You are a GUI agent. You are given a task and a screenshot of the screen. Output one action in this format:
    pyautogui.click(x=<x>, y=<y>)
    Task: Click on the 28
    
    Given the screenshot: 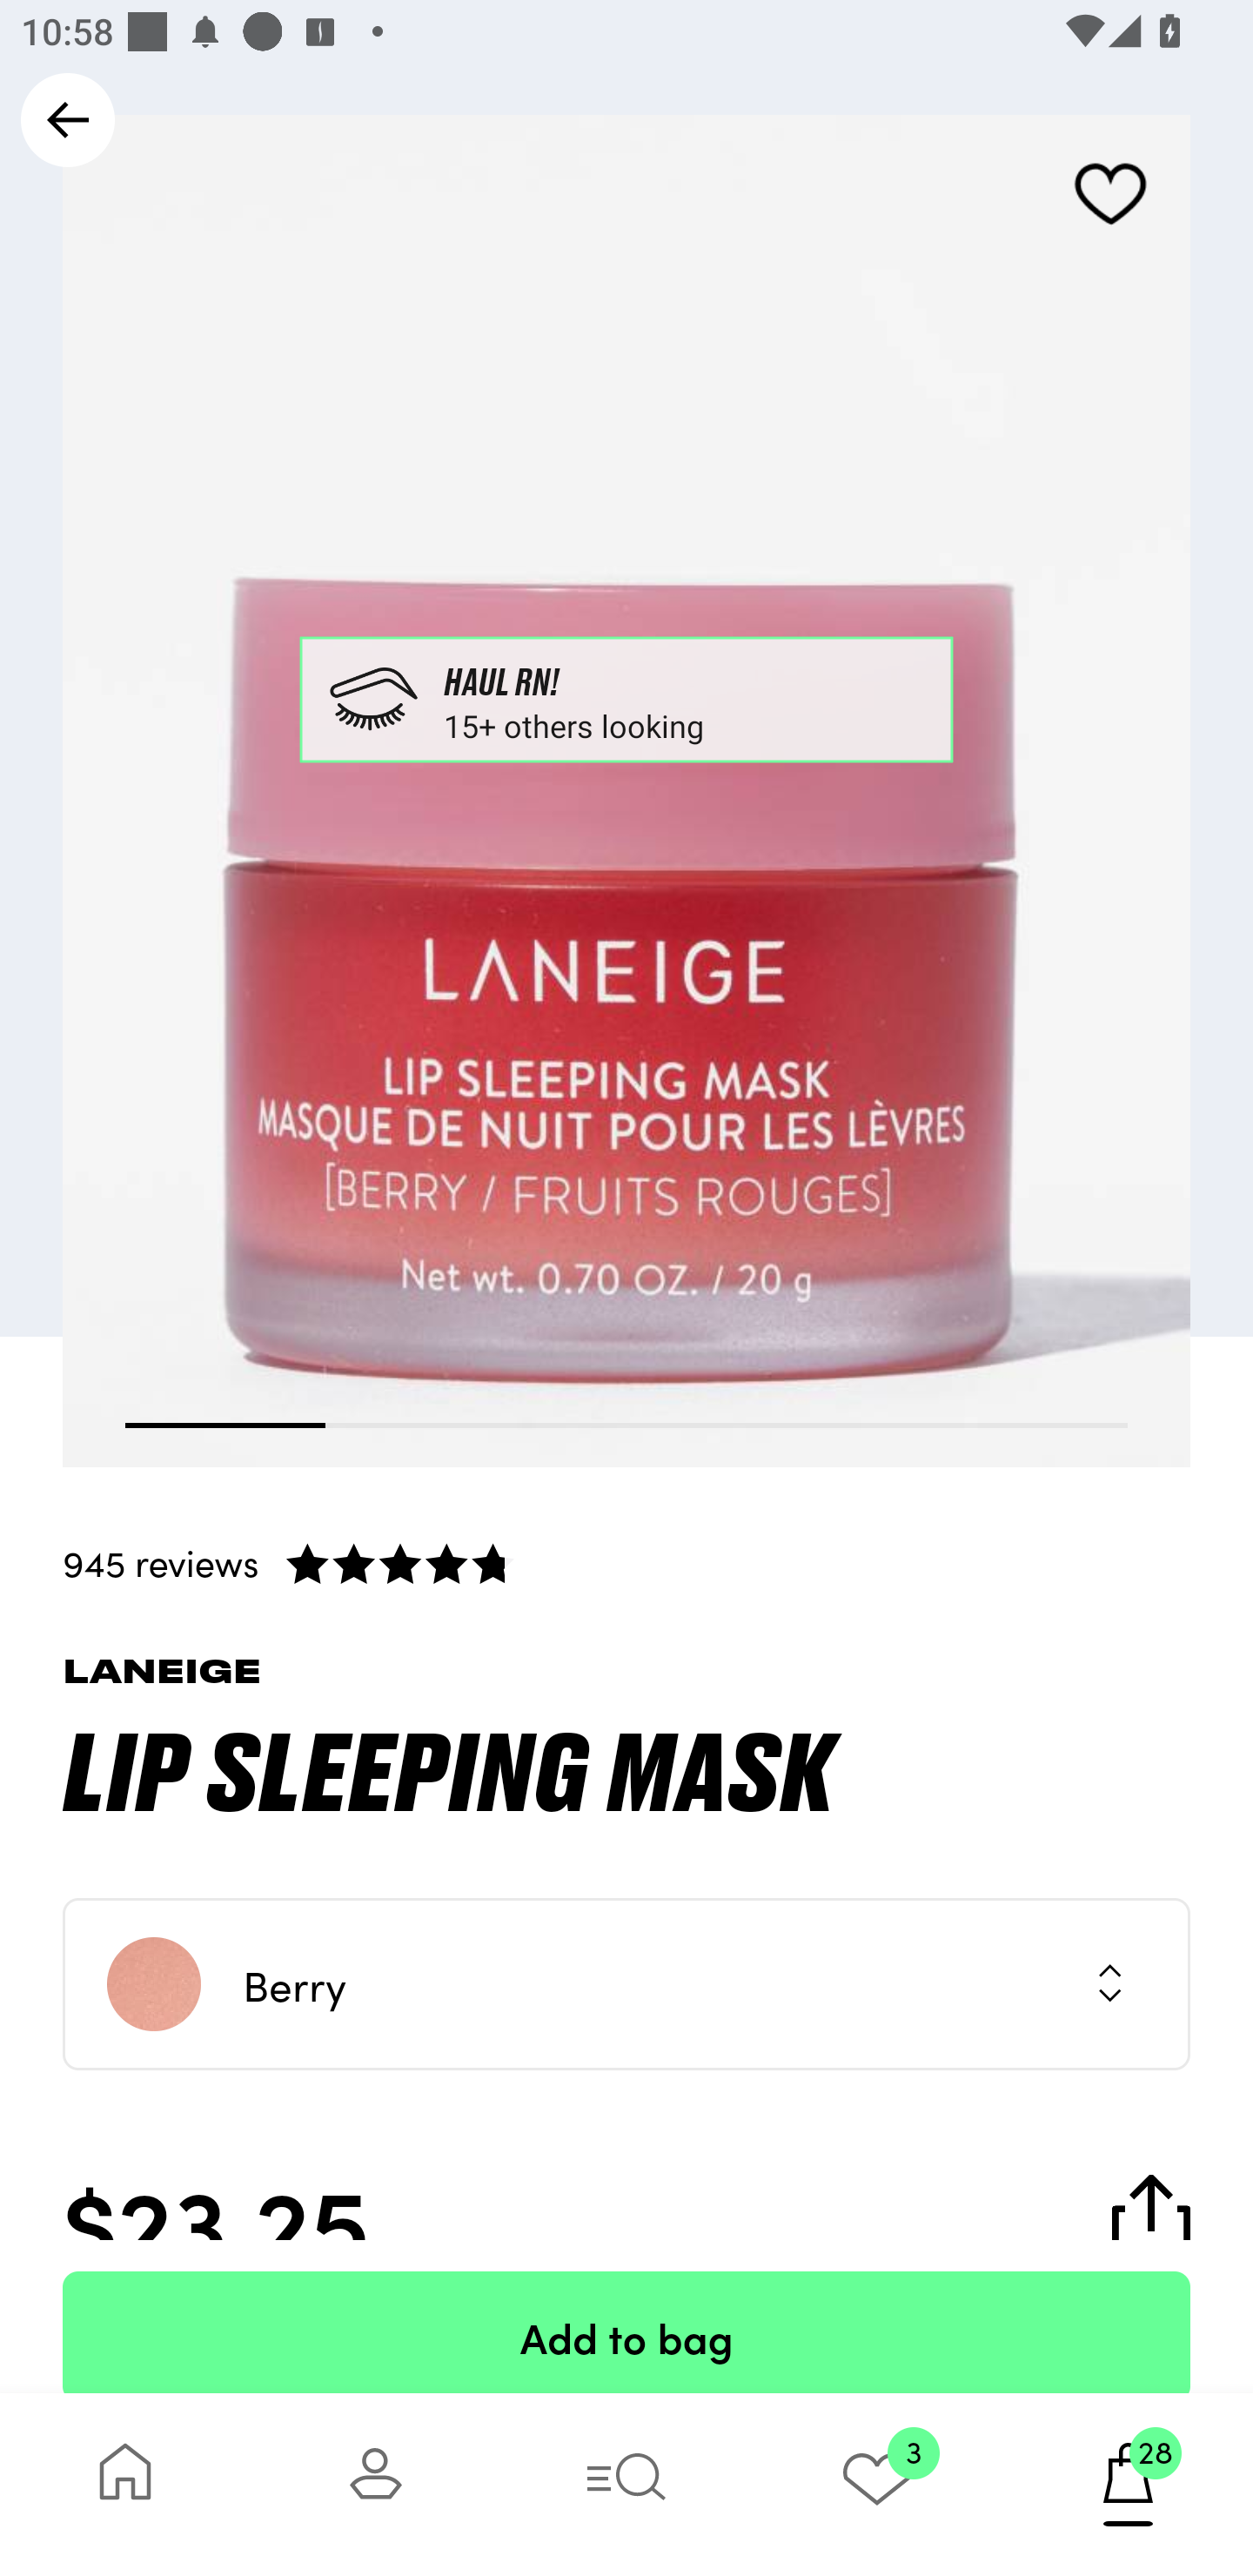 What is the action you would take?
    pyautogui.click(x=1128, y=2484)
    